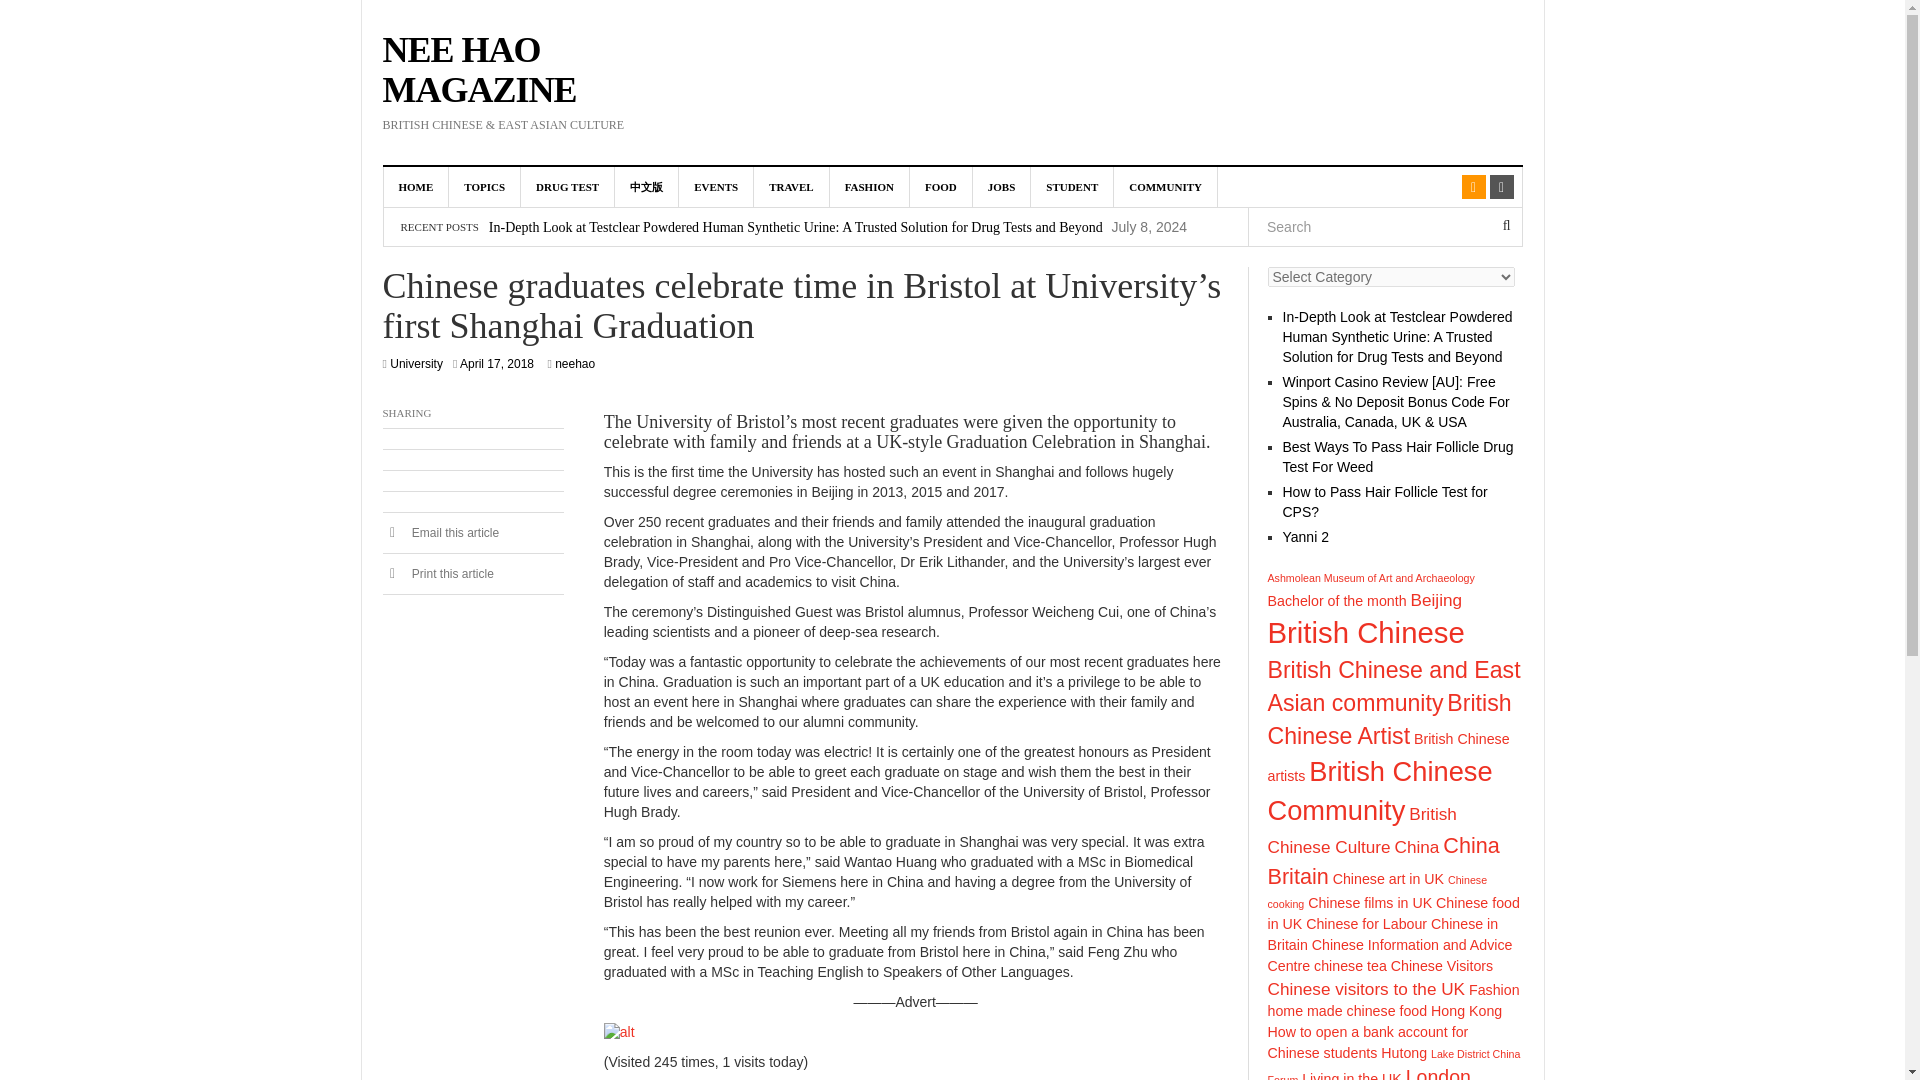  Describe the element at coordinates (479, 70) in the screenshot. I see `NEE HAO MAGAZINE` at that location.